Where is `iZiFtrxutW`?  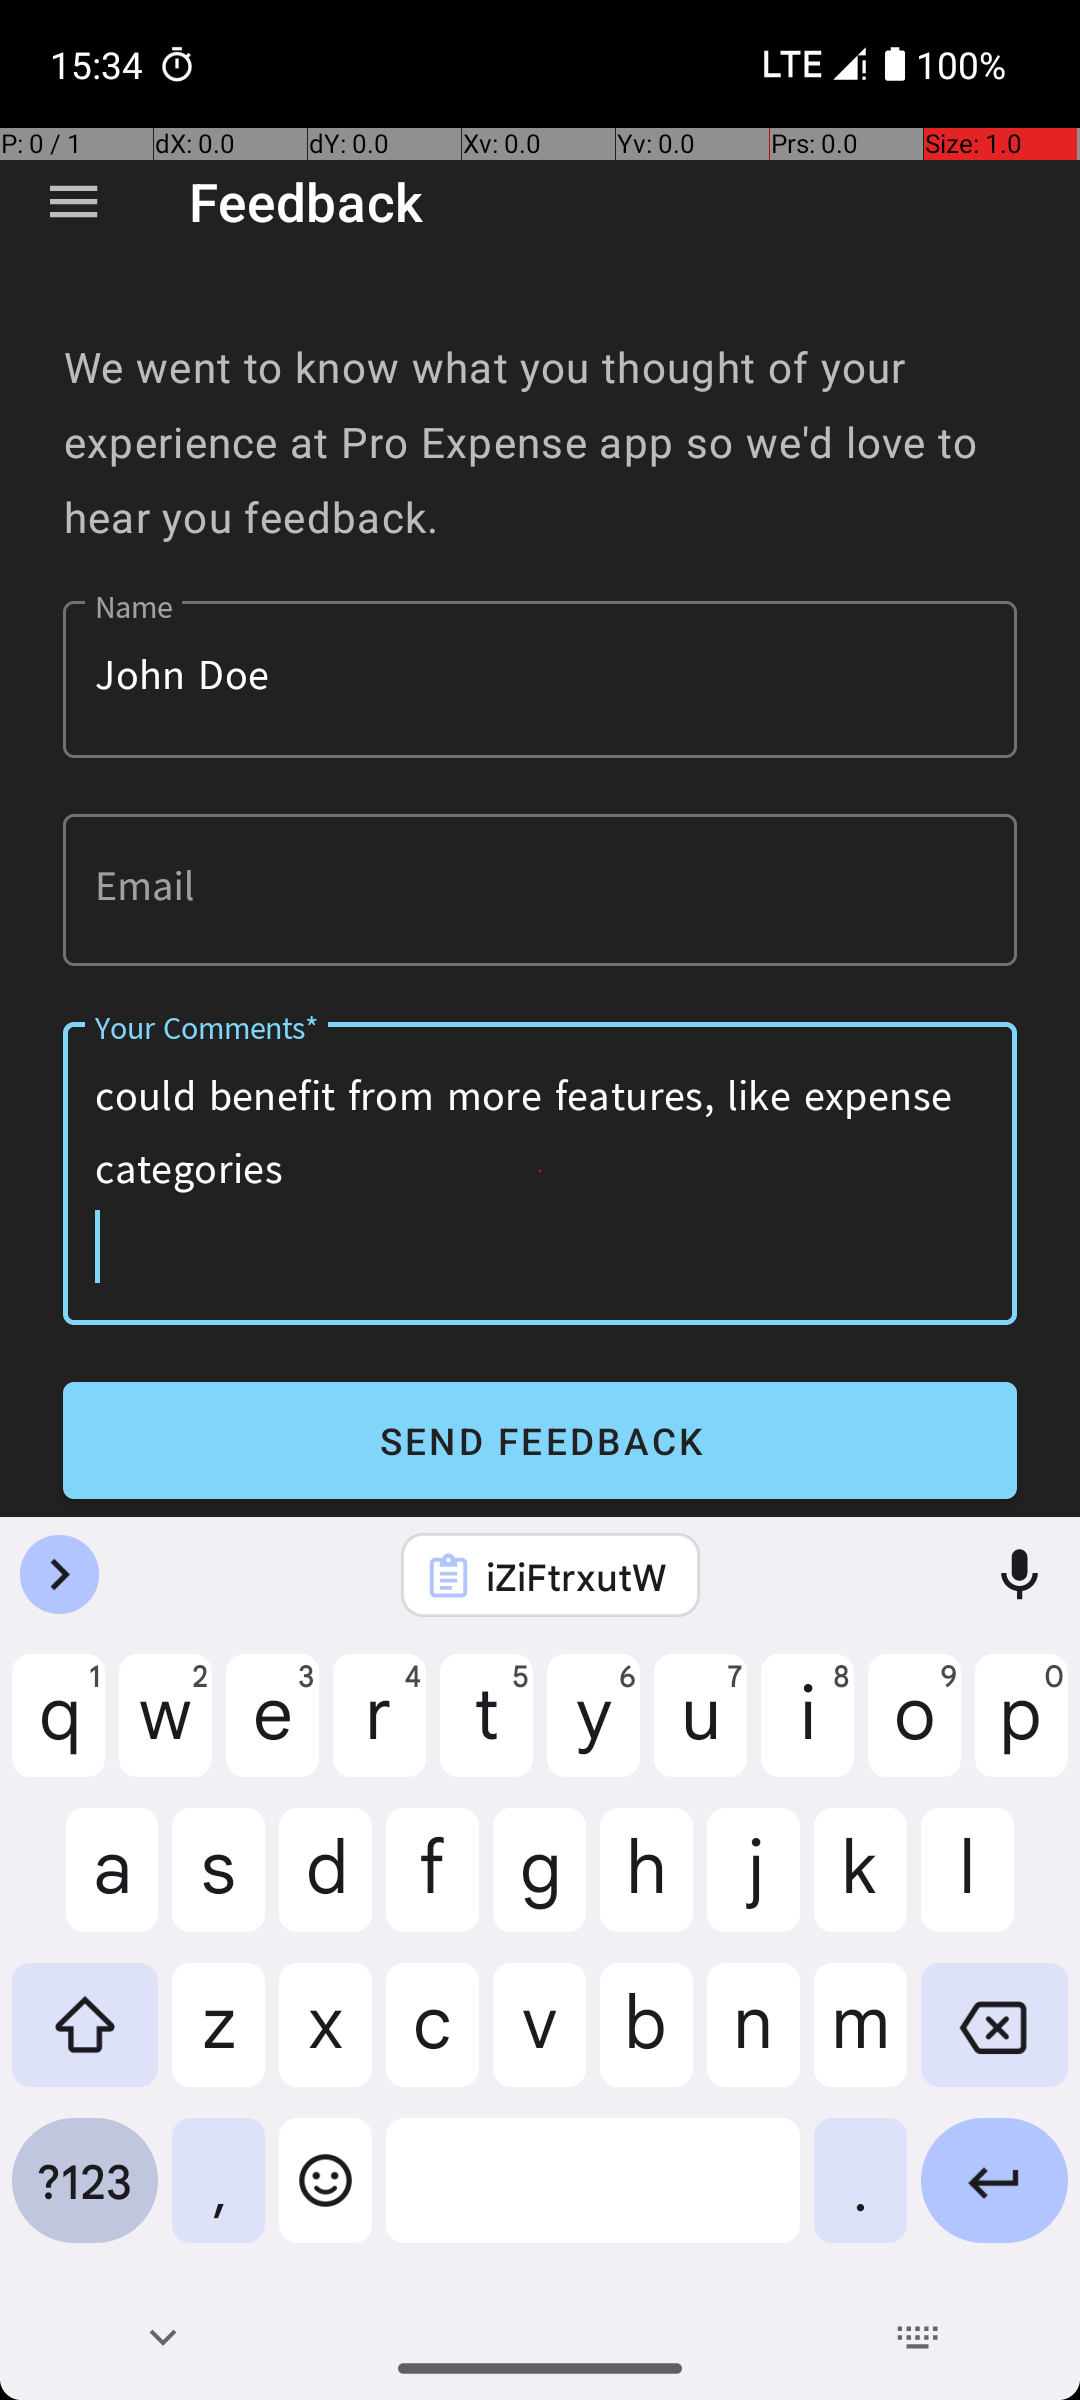
iZiFtrxutW is located at coordinates (577, 1576).